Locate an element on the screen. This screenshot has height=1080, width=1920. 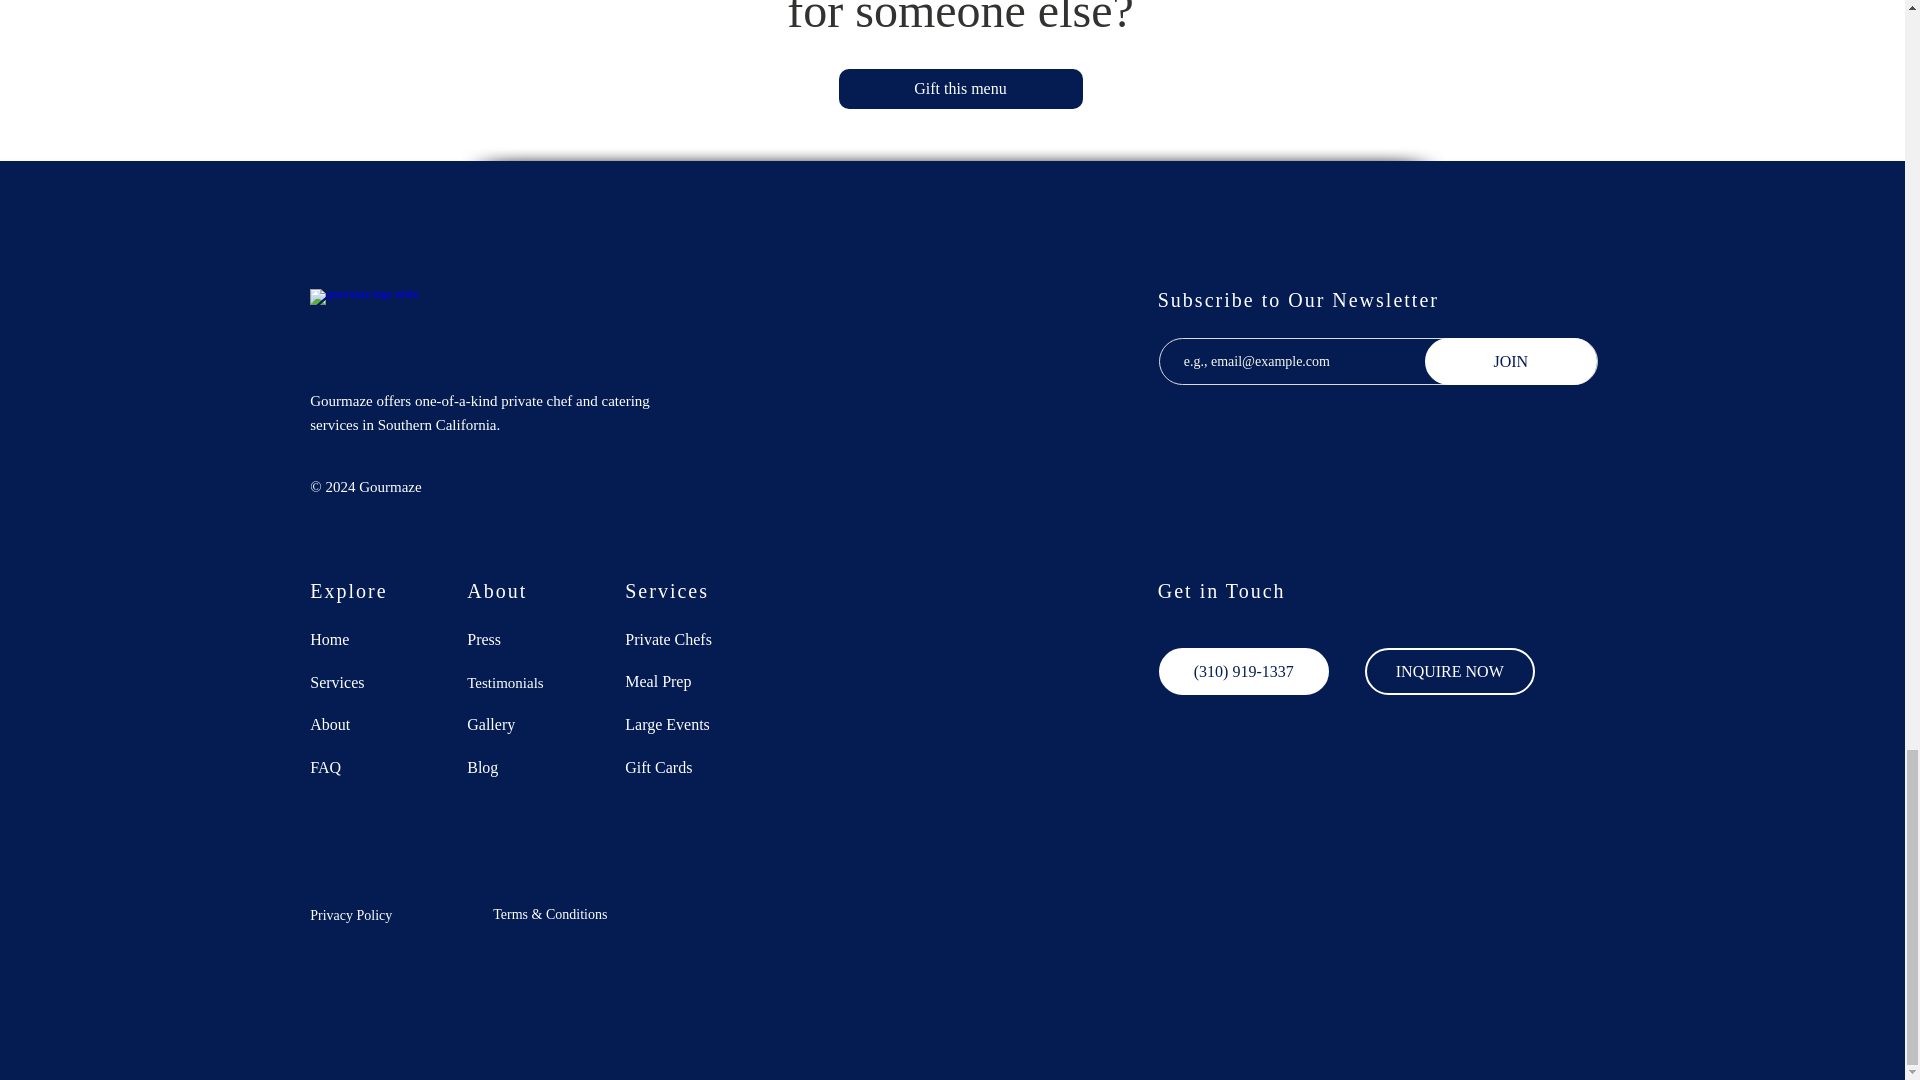
INQUIRE NOW is located at coordinates (1450, 672).